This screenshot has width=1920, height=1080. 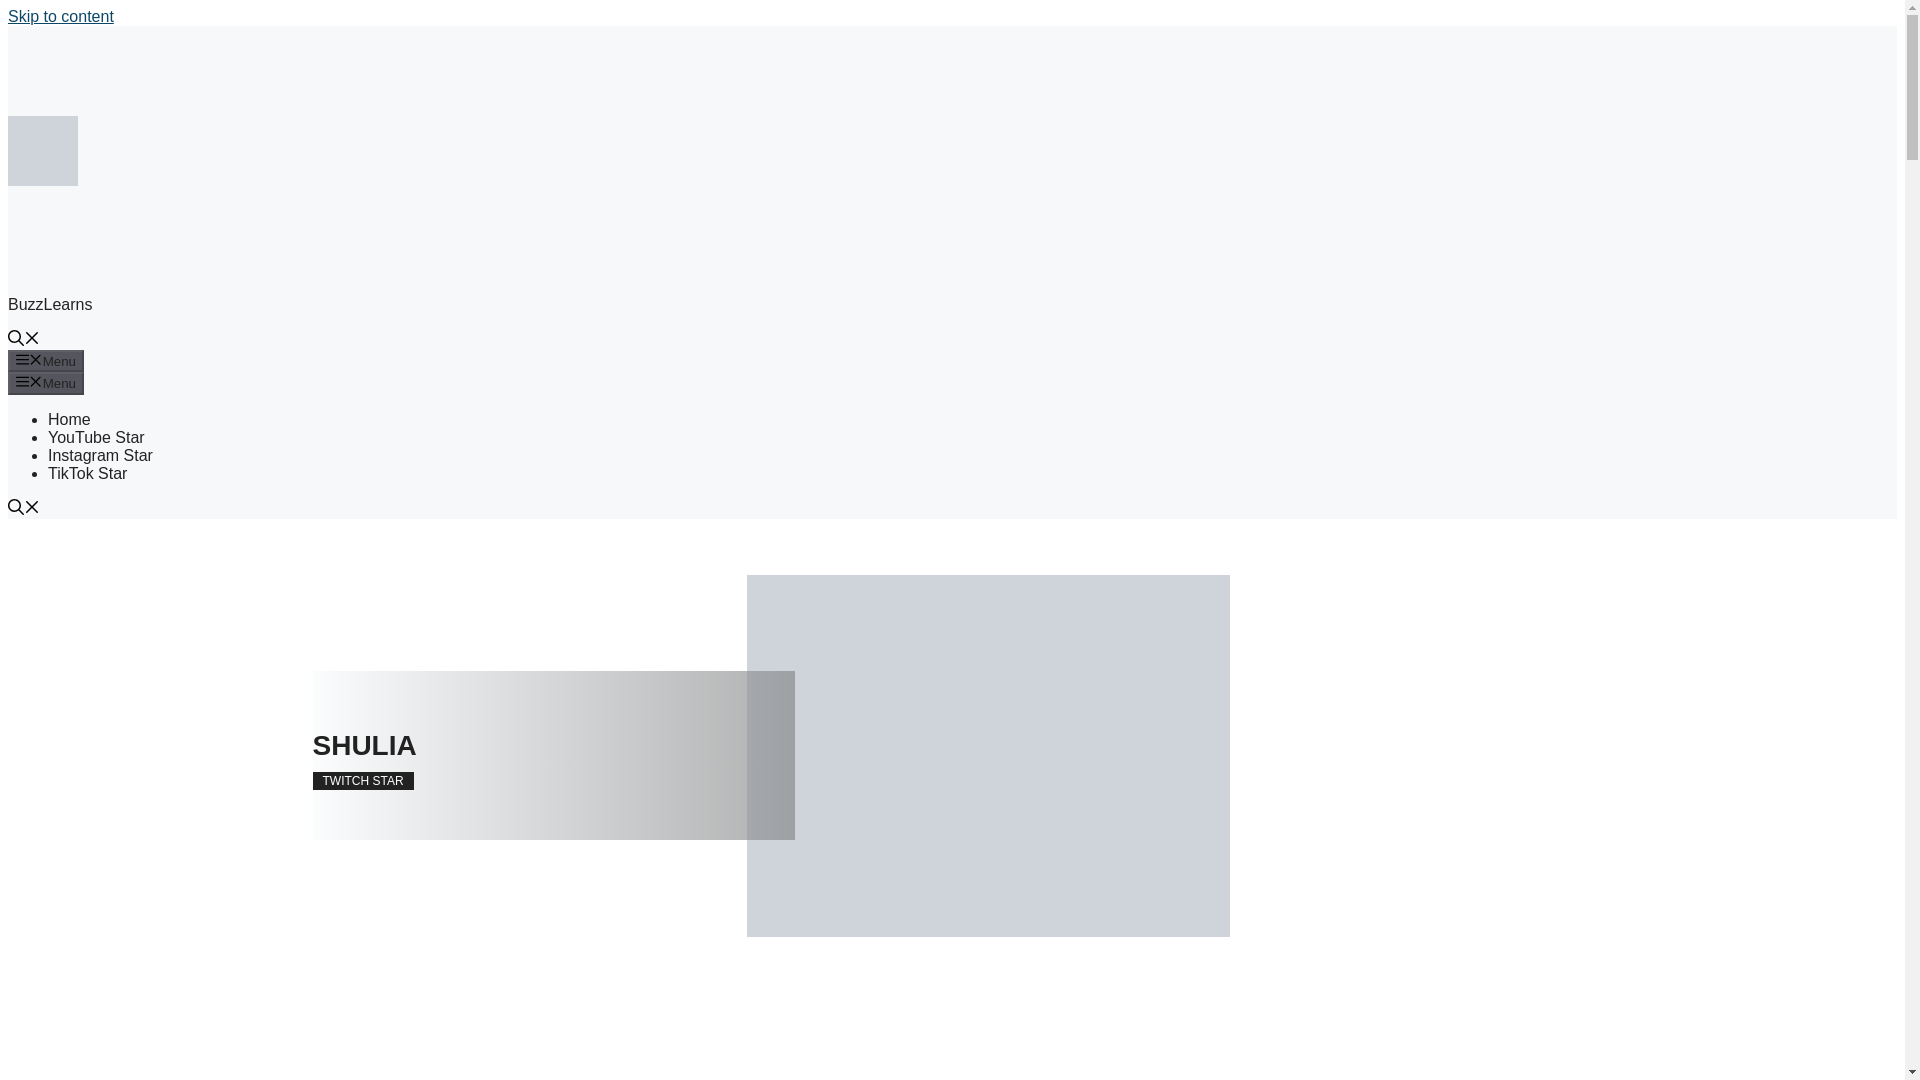 What do you see at coordinates (60, 16) in the screenshot?
I see `Skip to content` at bounding box center [60, 16].